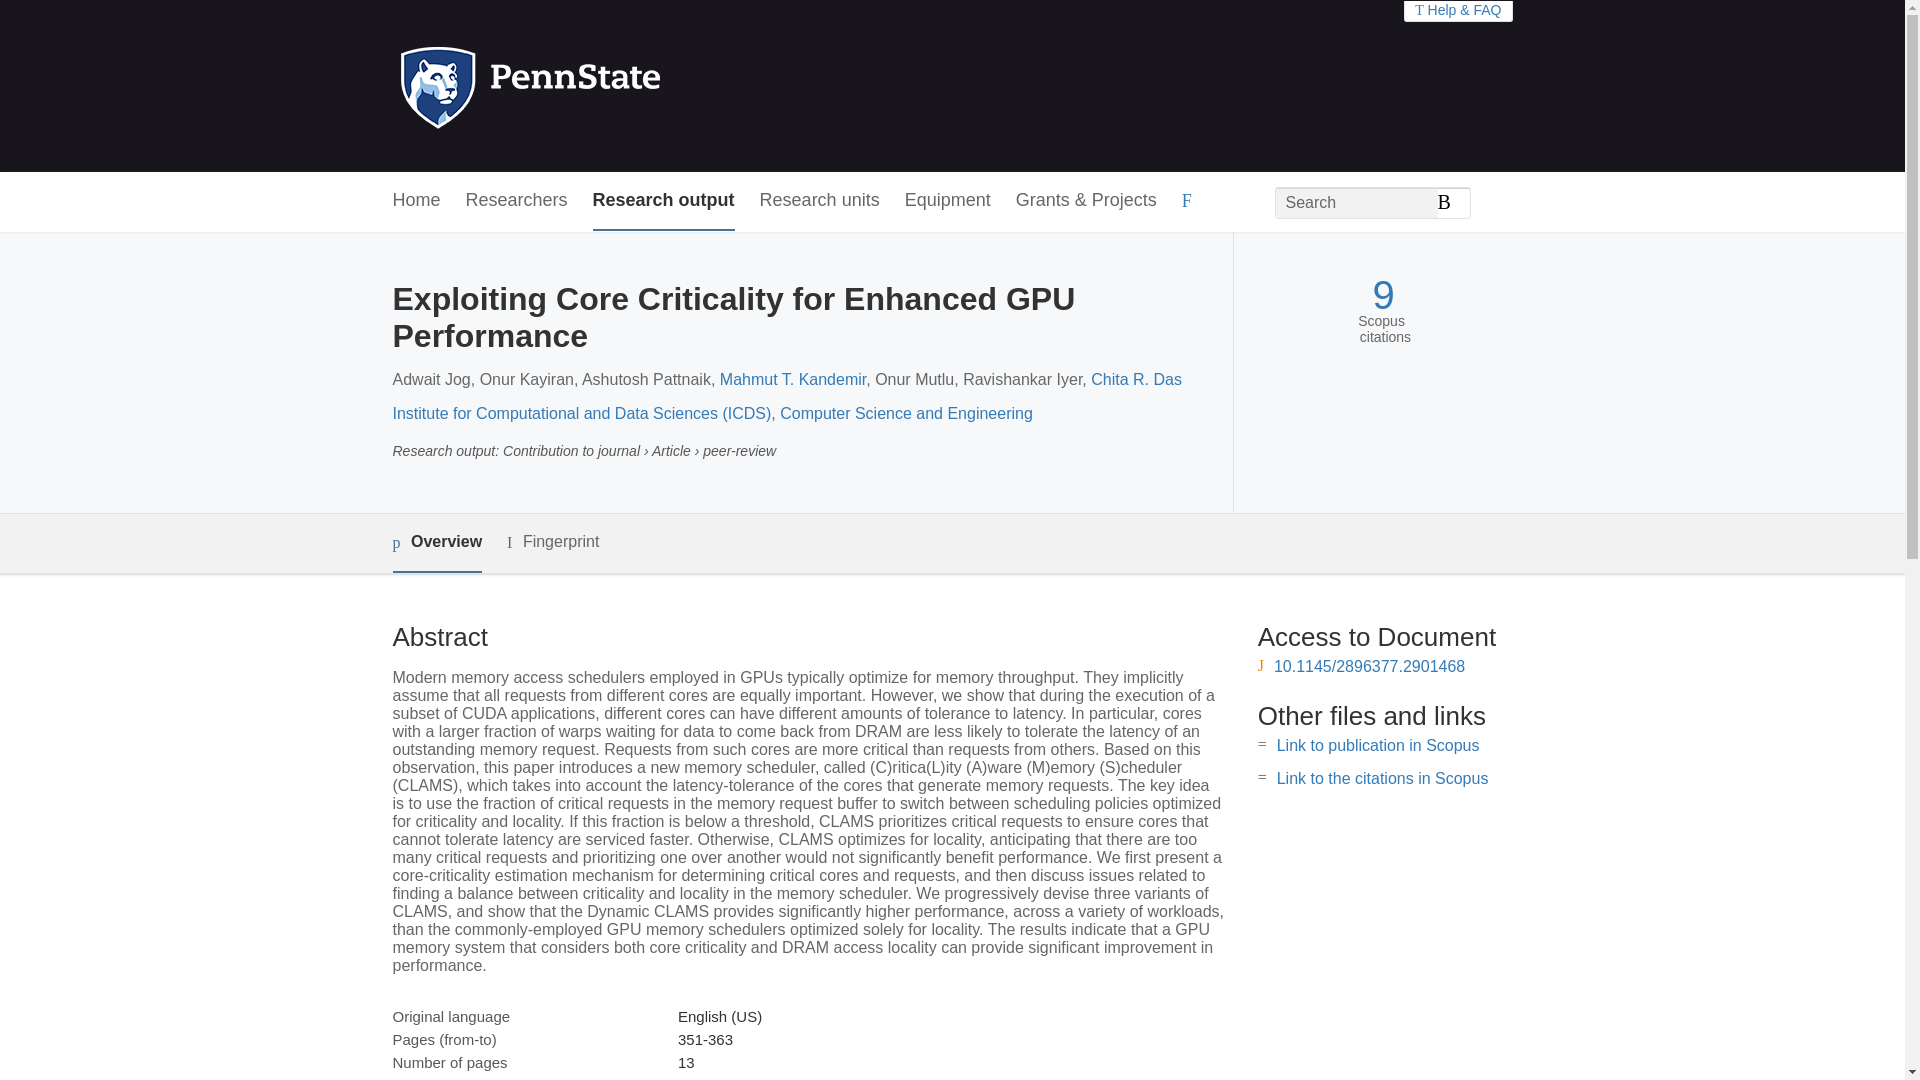 Image resolution: width=1920 pixels, height=1080 pixels. I want to click on Equipment, so click(947, 201).